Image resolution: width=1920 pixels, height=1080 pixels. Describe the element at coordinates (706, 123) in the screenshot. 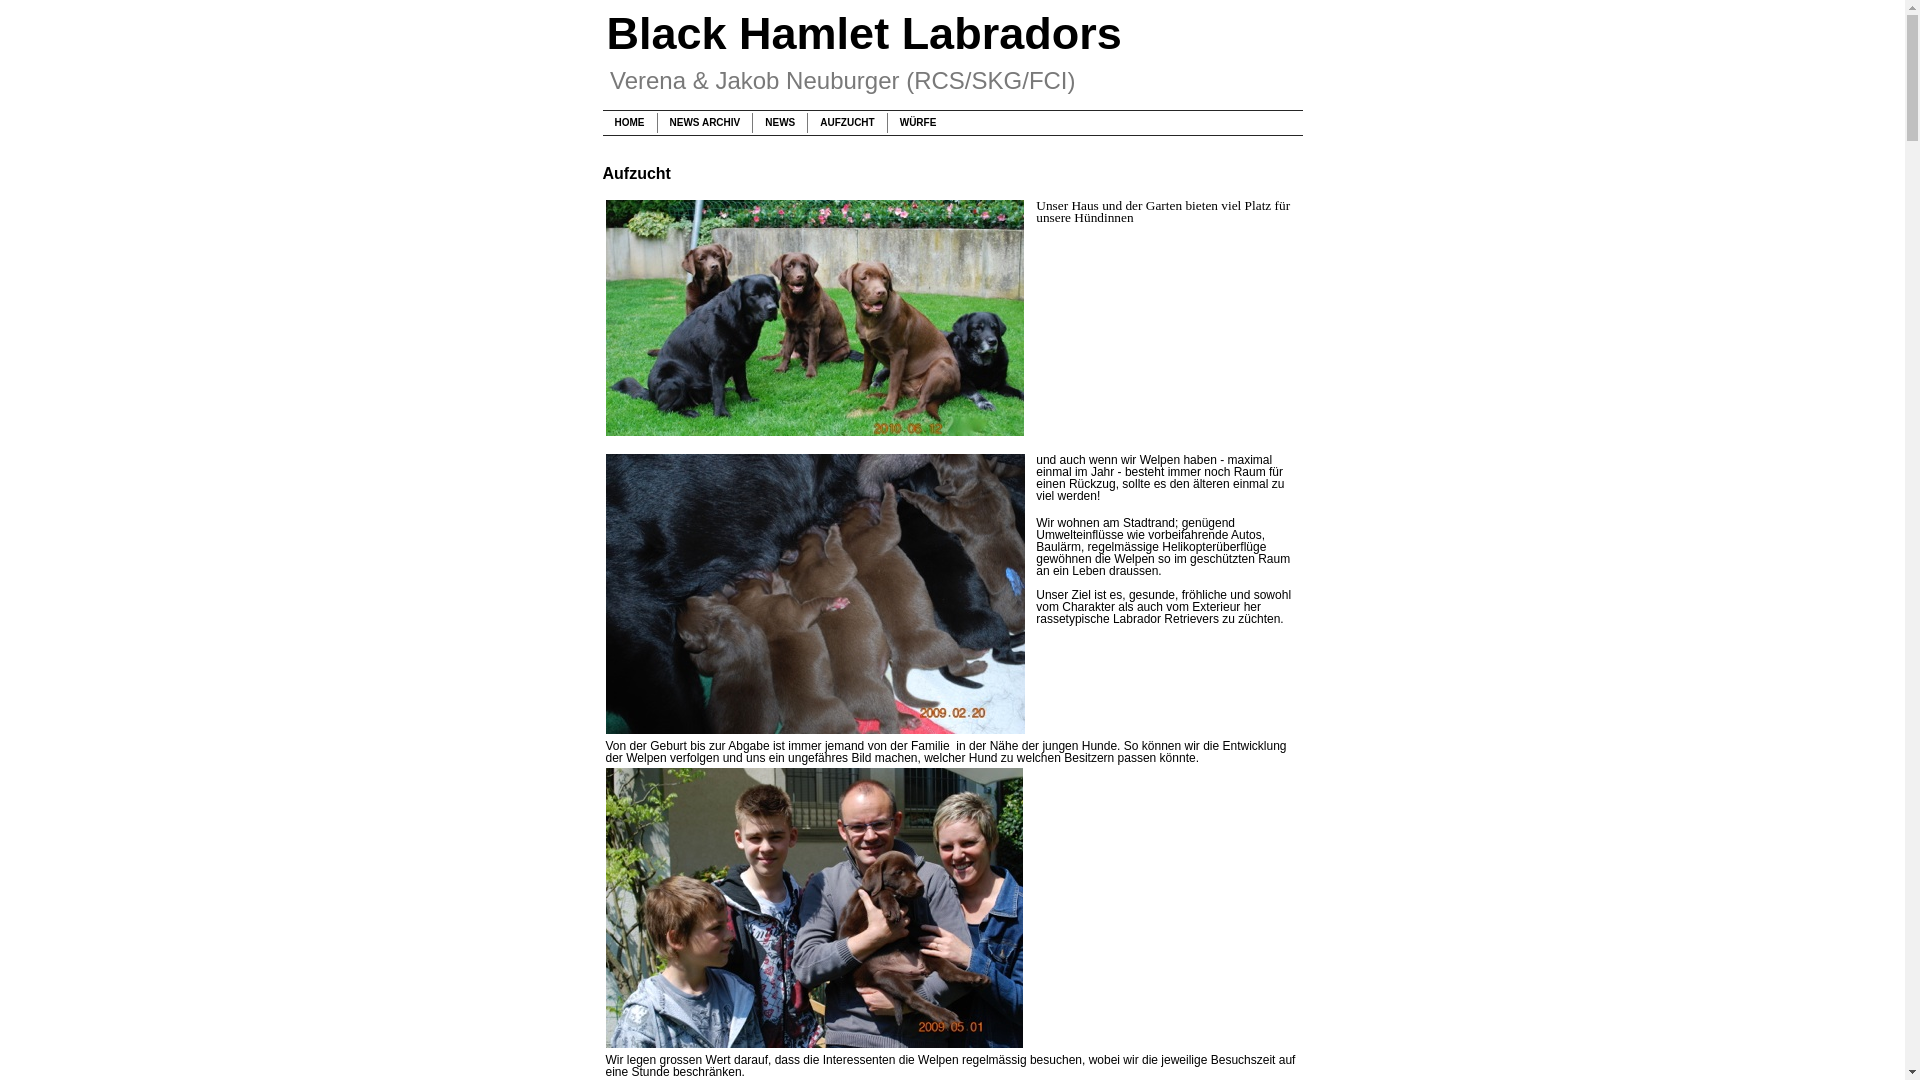

I see `NEWS ARCHIV` at that location.